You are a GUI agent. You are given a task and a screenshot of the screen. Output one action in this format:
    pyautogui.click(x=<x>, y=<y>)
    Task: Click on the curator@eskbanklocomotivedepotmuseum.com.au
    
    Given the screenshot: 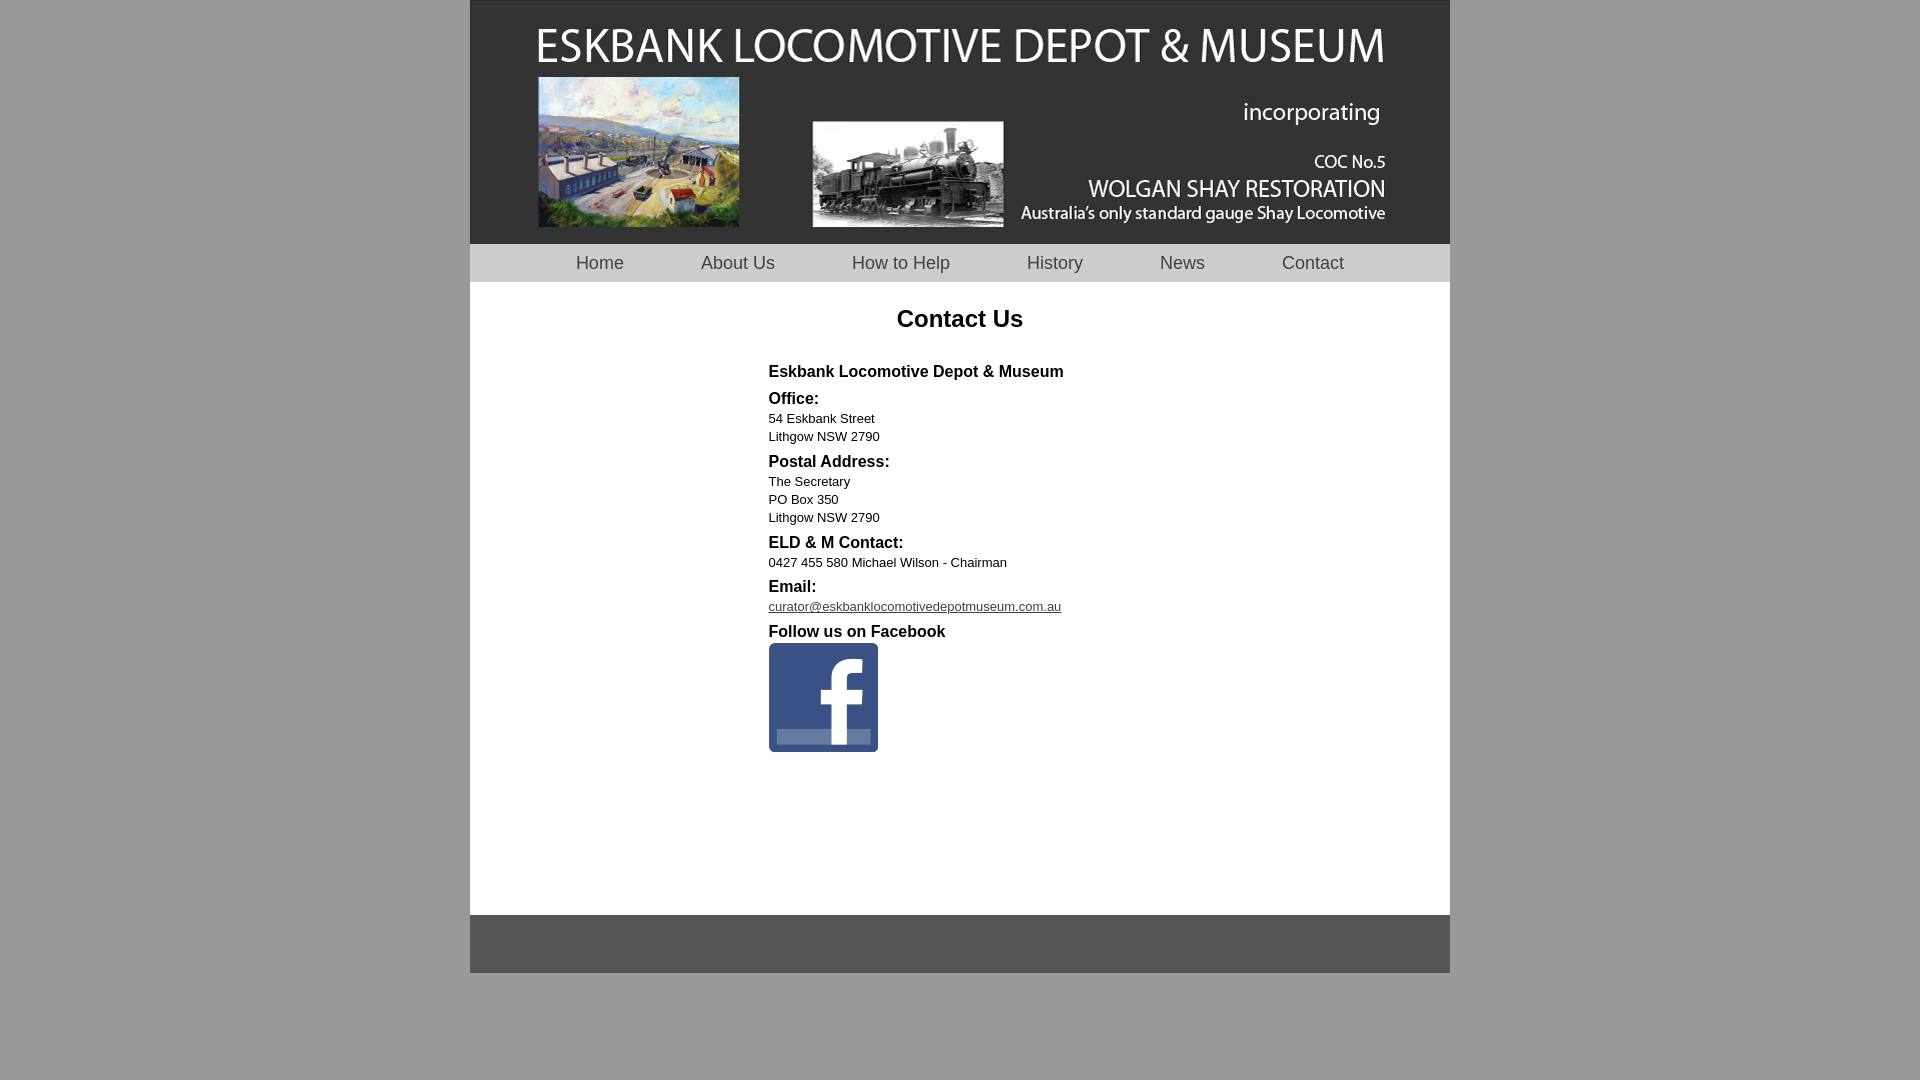 What is the action you would take?
    pyautogui.click(x=914, y=606)
    